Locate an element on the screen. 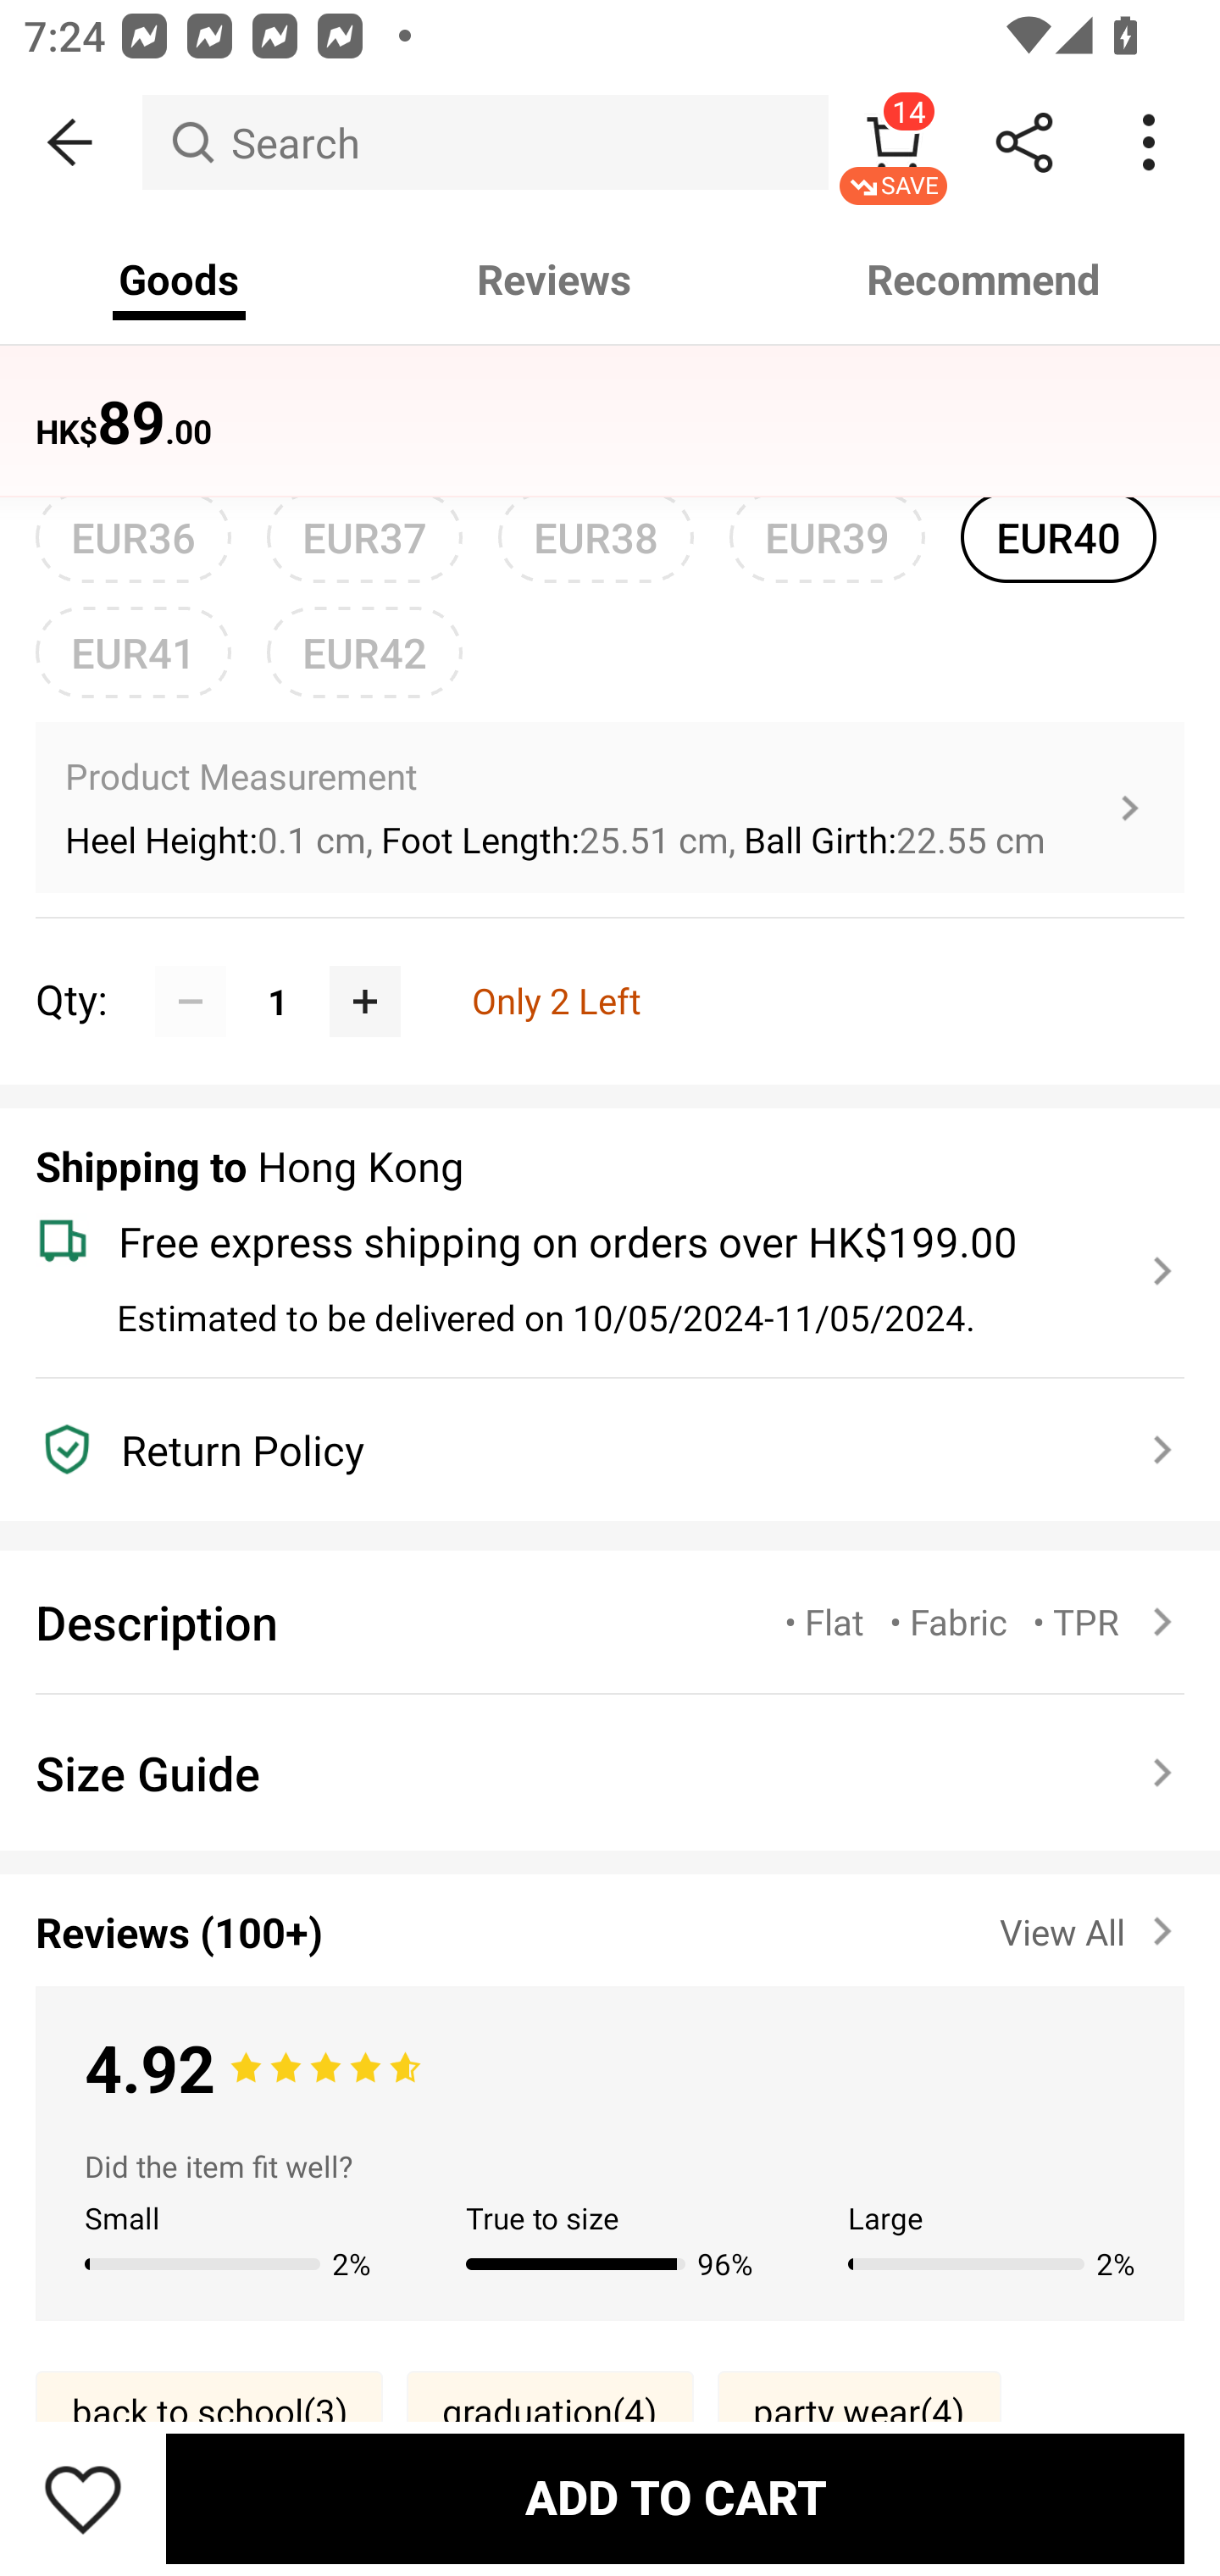  party wear(4) is located at coordinates (859, 2411).